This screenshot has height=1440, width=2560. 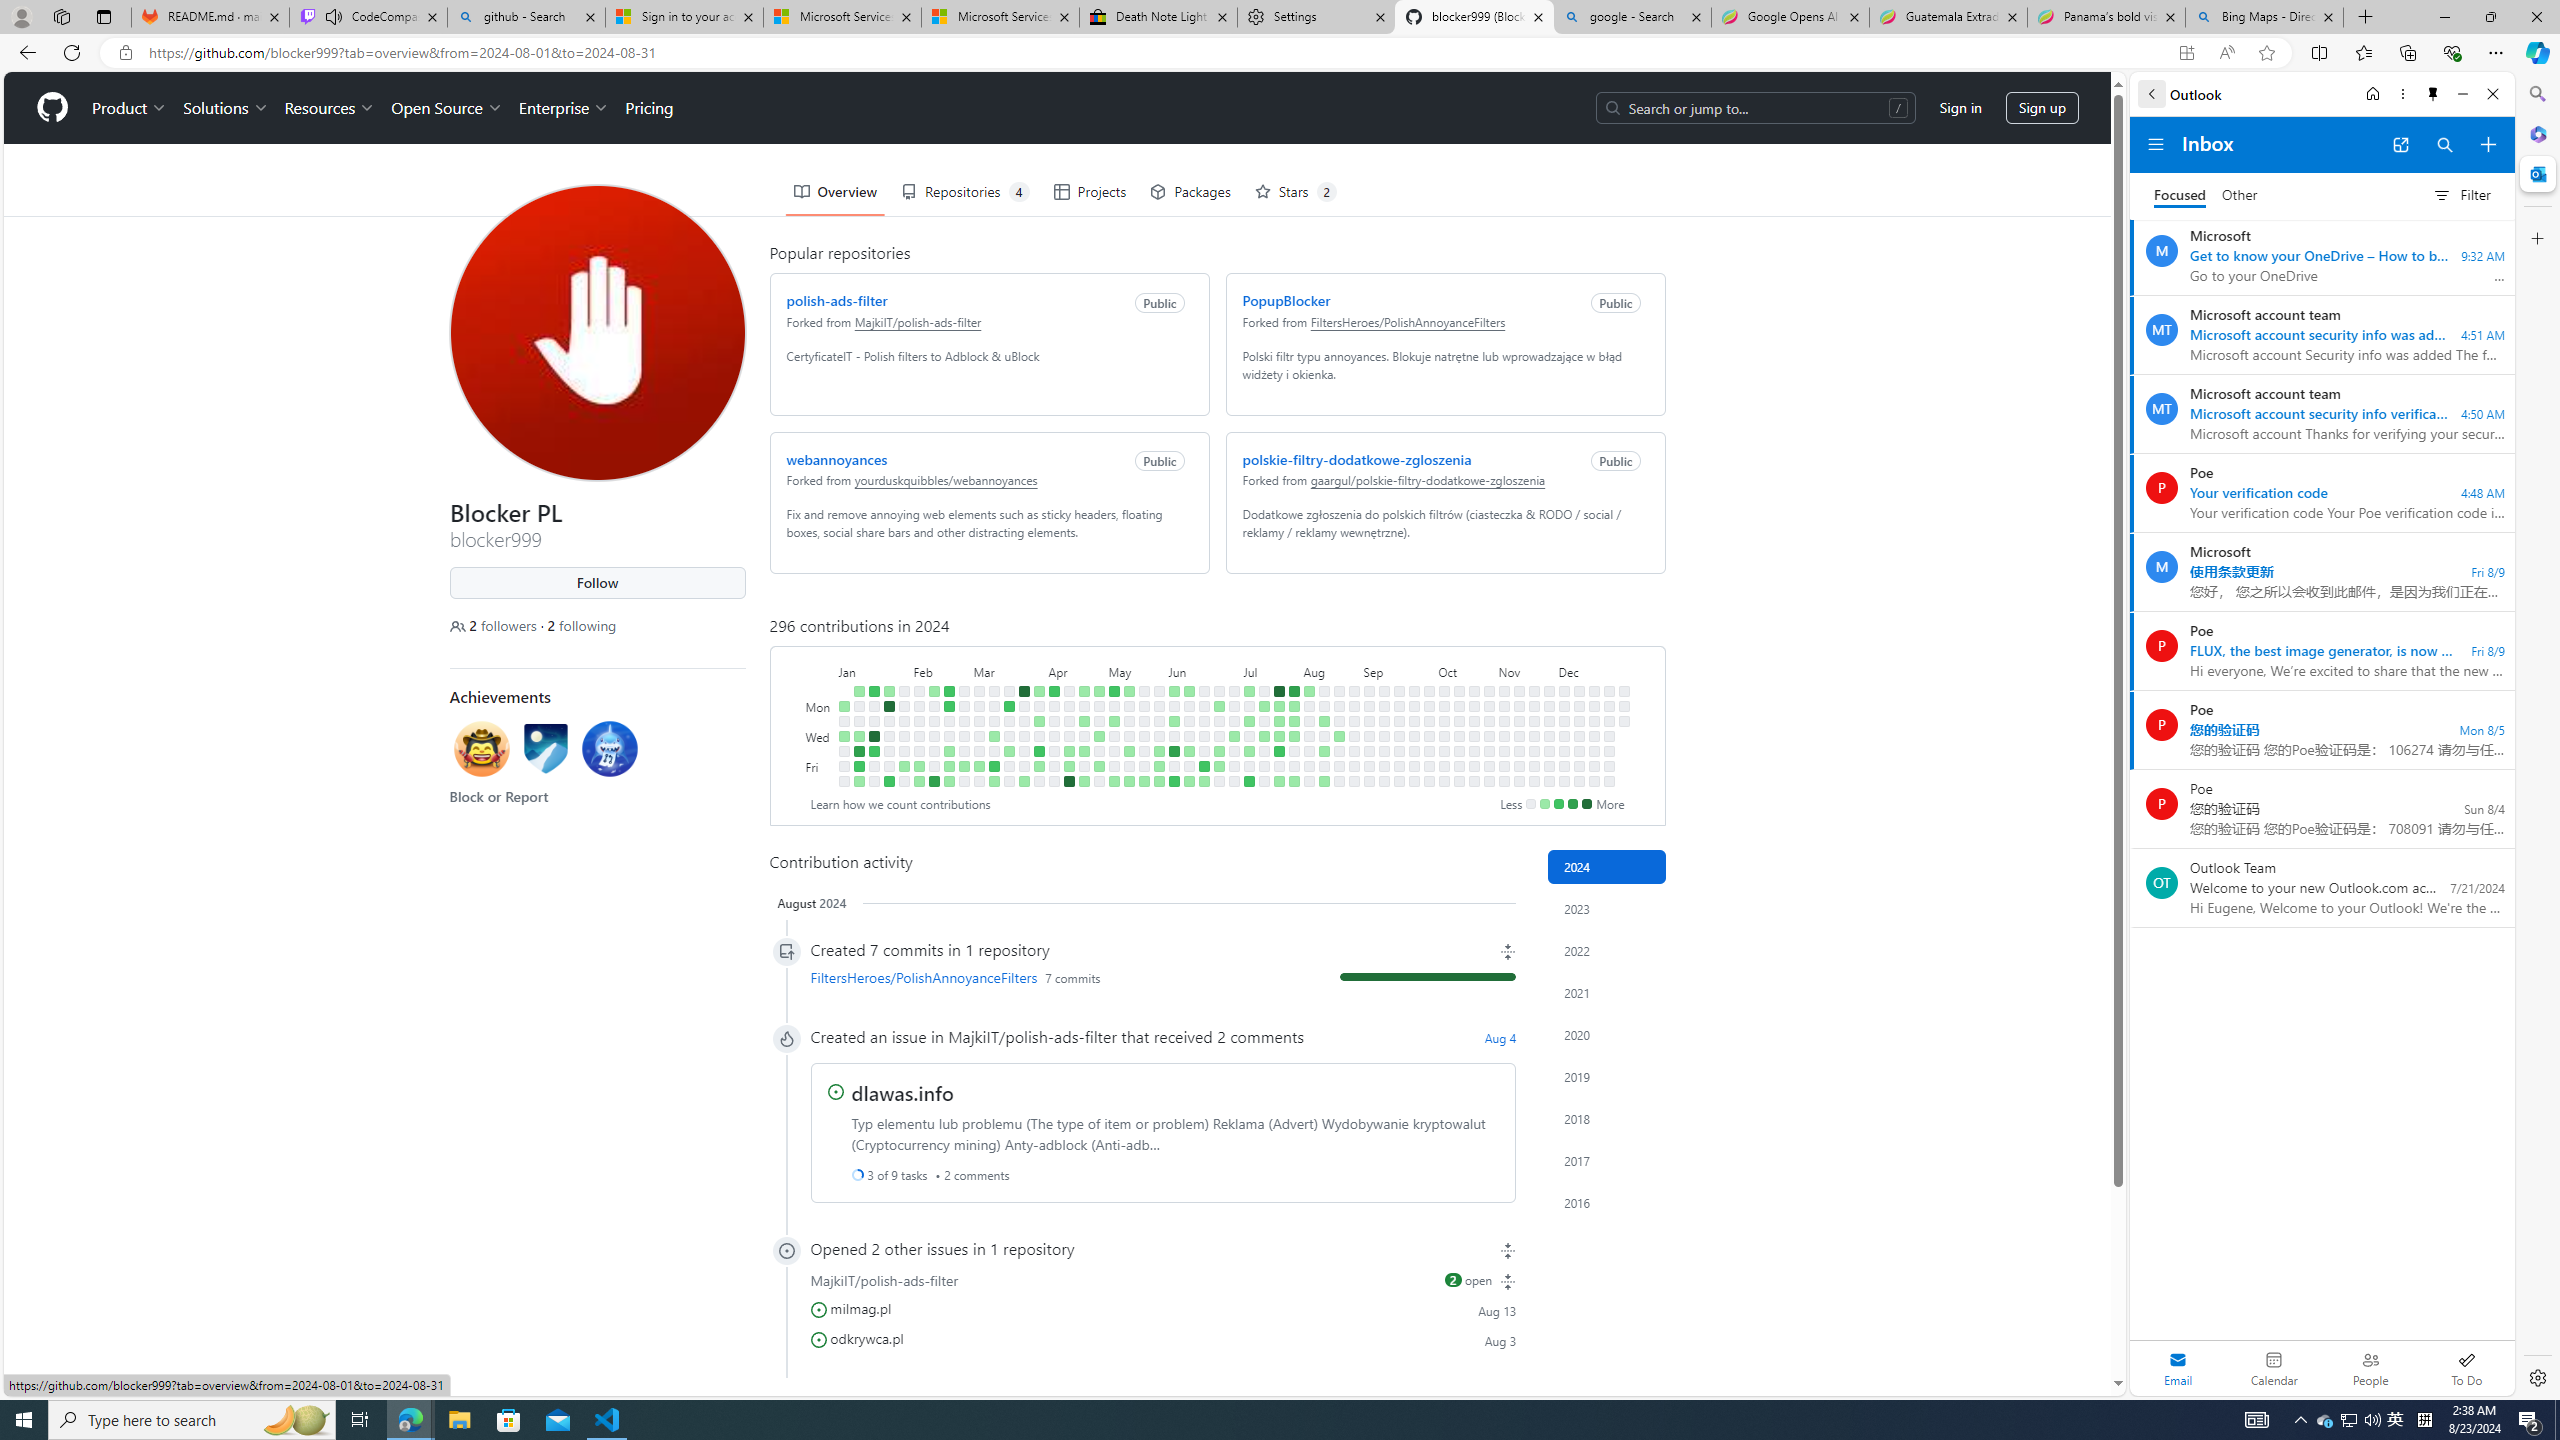 I want to click on No contributions on October 9th., so click(x=1443, y=736).